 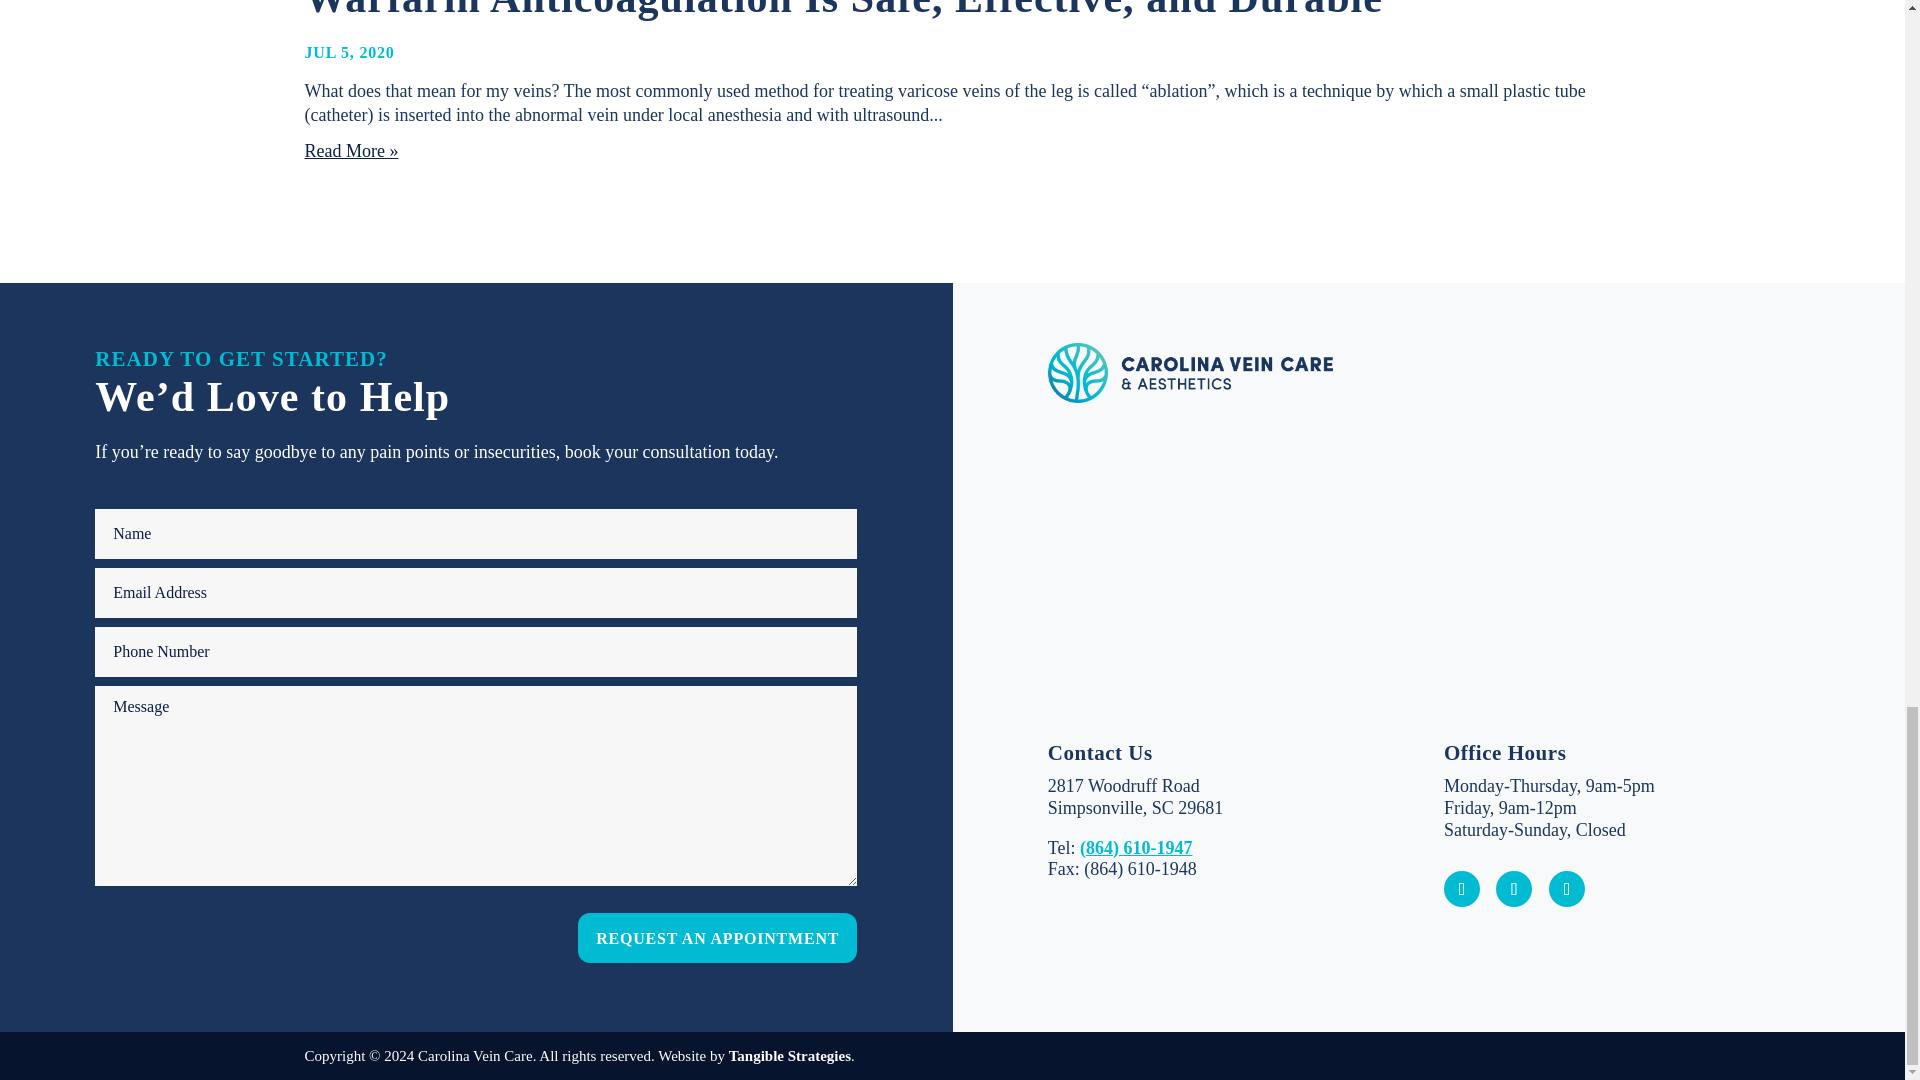 What do you see at coordinates (1190, 372) in the screenshot?
I see `carolina-vein-care-aesthetics-greenville-sc` at bounding box center [1190, 372].